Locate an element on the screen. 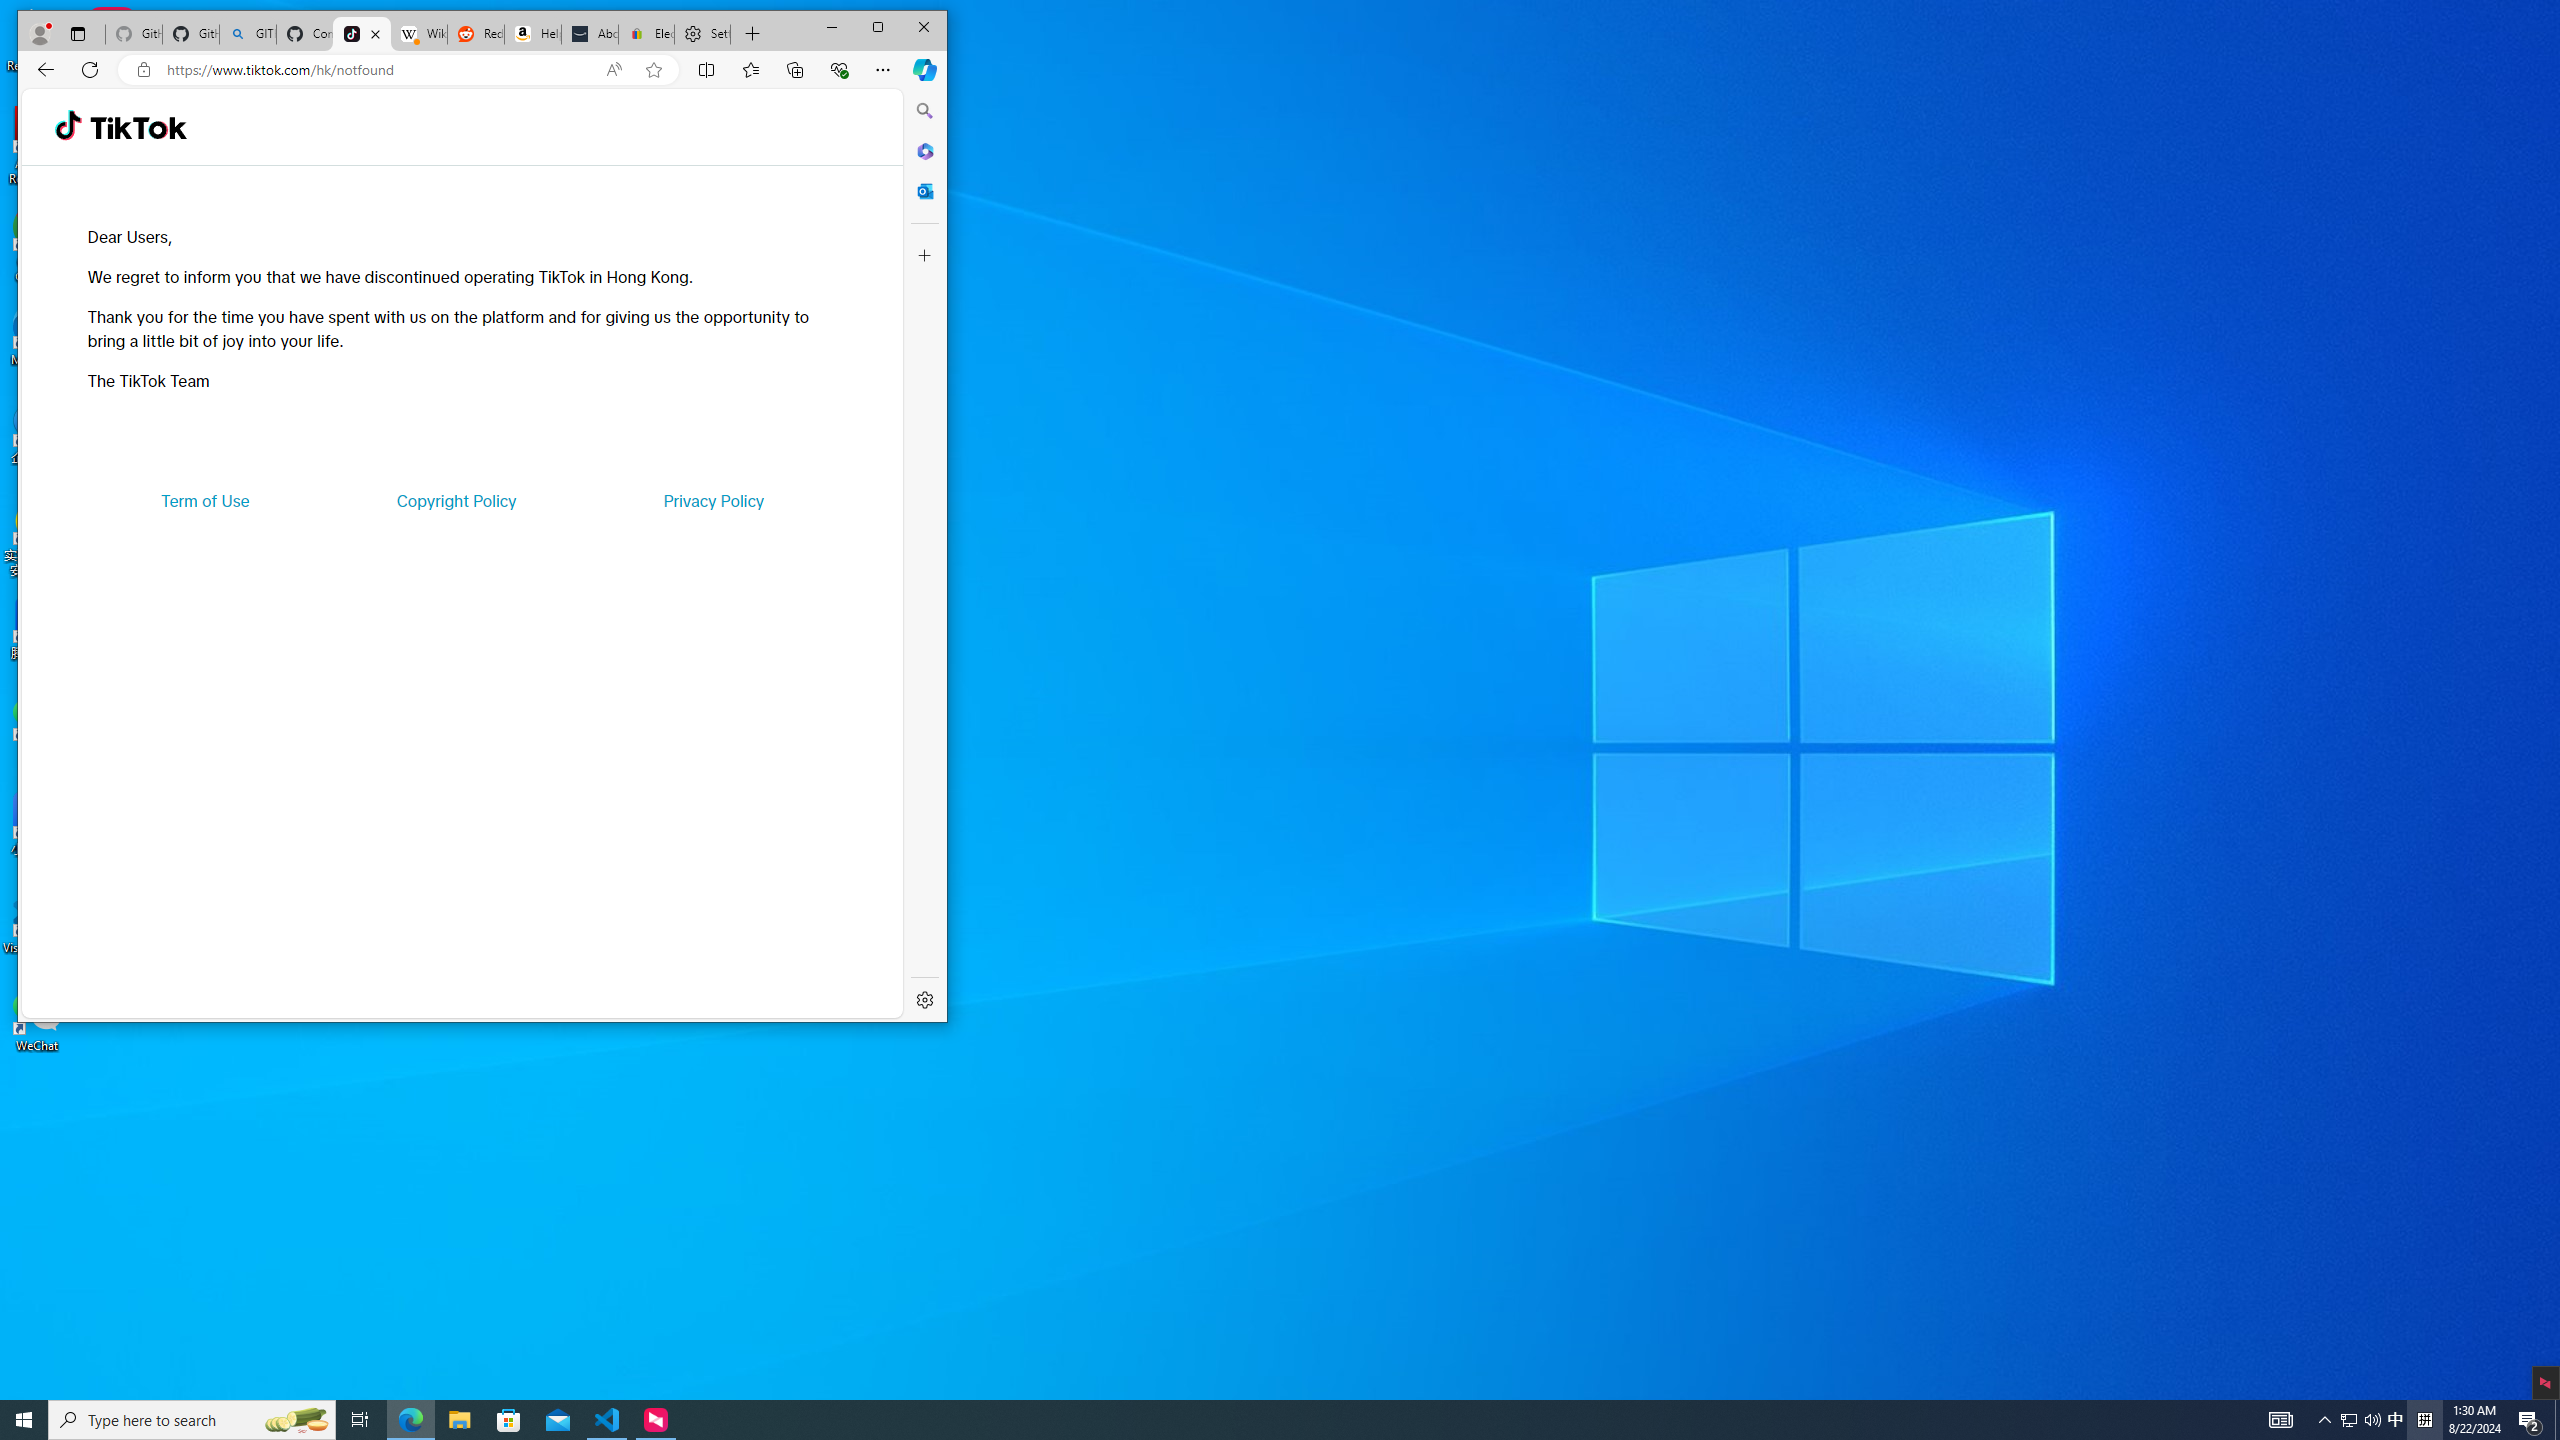 The image size is (2560, 1440). Term of Use is located at coordinates (206, 500).